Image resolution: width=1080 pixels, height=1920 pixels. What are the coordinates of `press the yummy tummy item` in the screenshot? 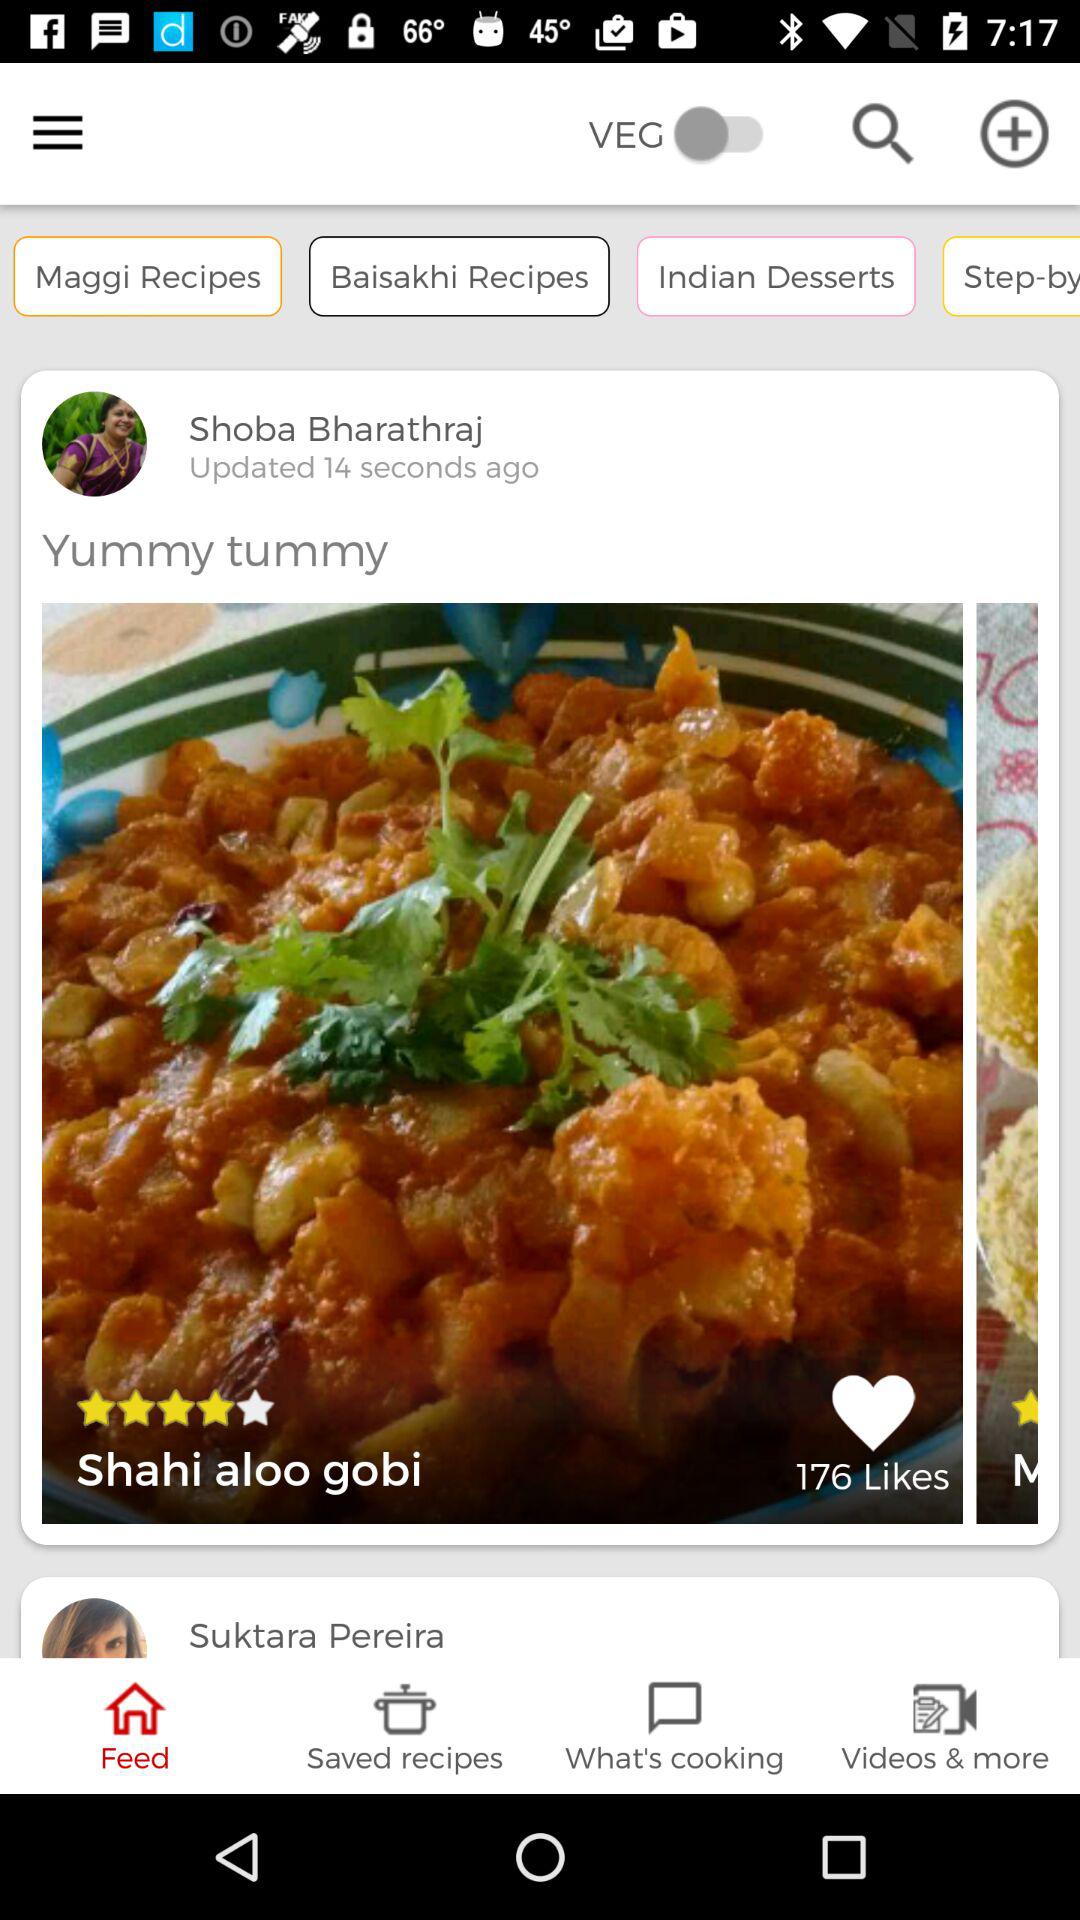 It's located at (214, 549).